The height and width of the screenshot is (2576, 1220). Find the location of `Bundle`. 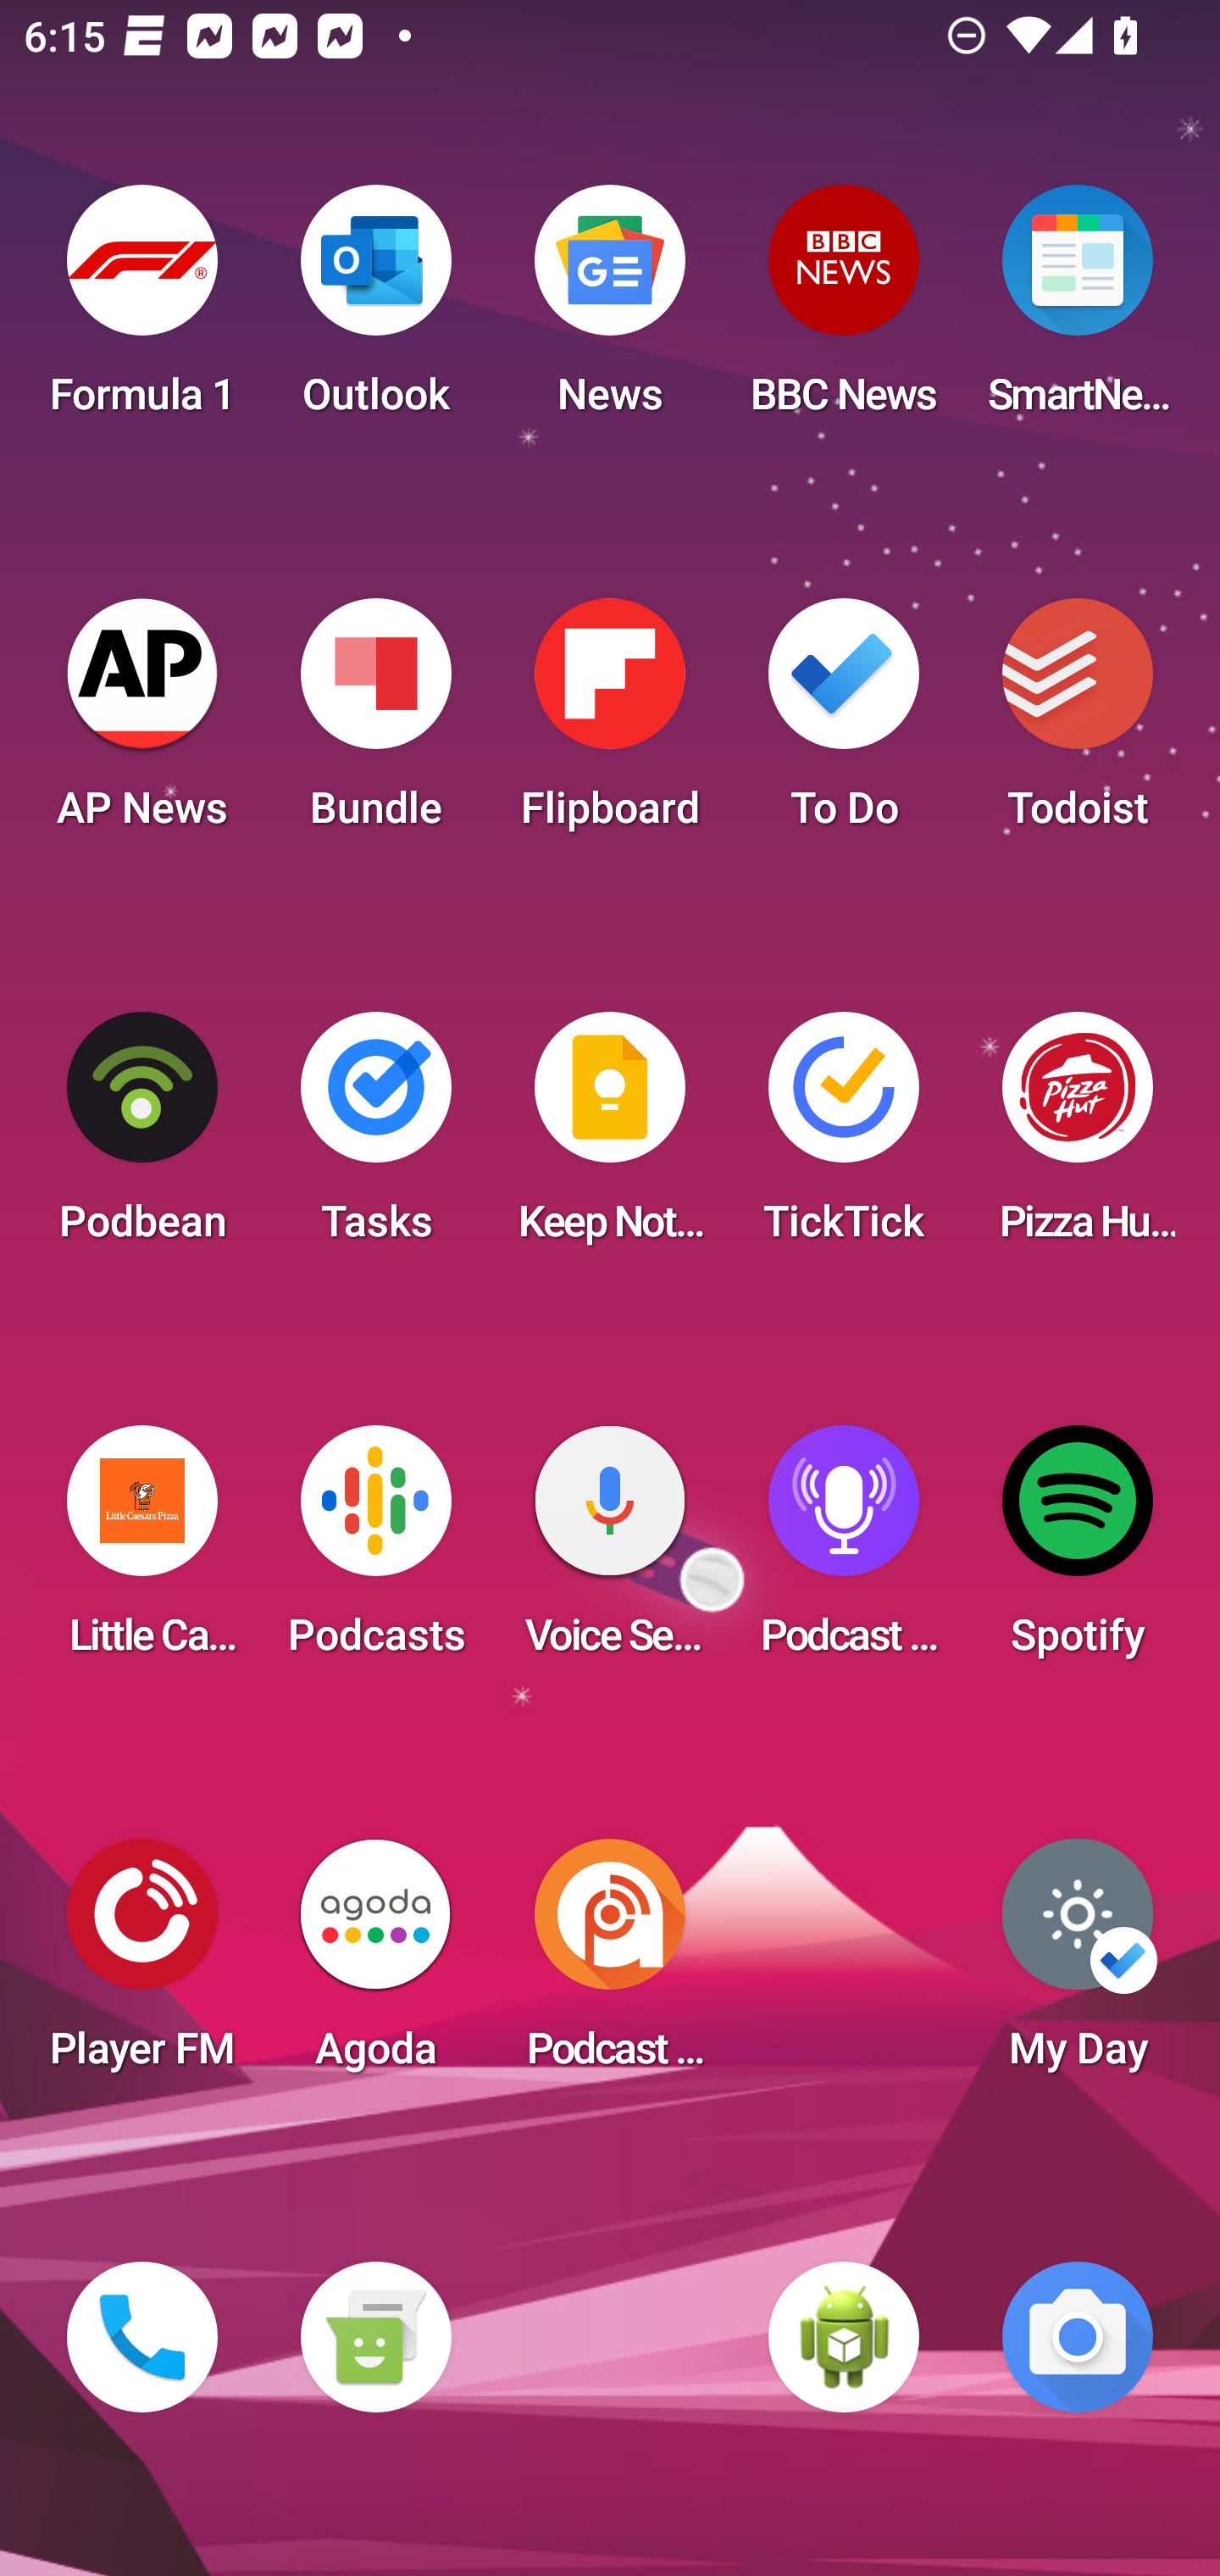

Bundle is located at coordinates (375, 724).